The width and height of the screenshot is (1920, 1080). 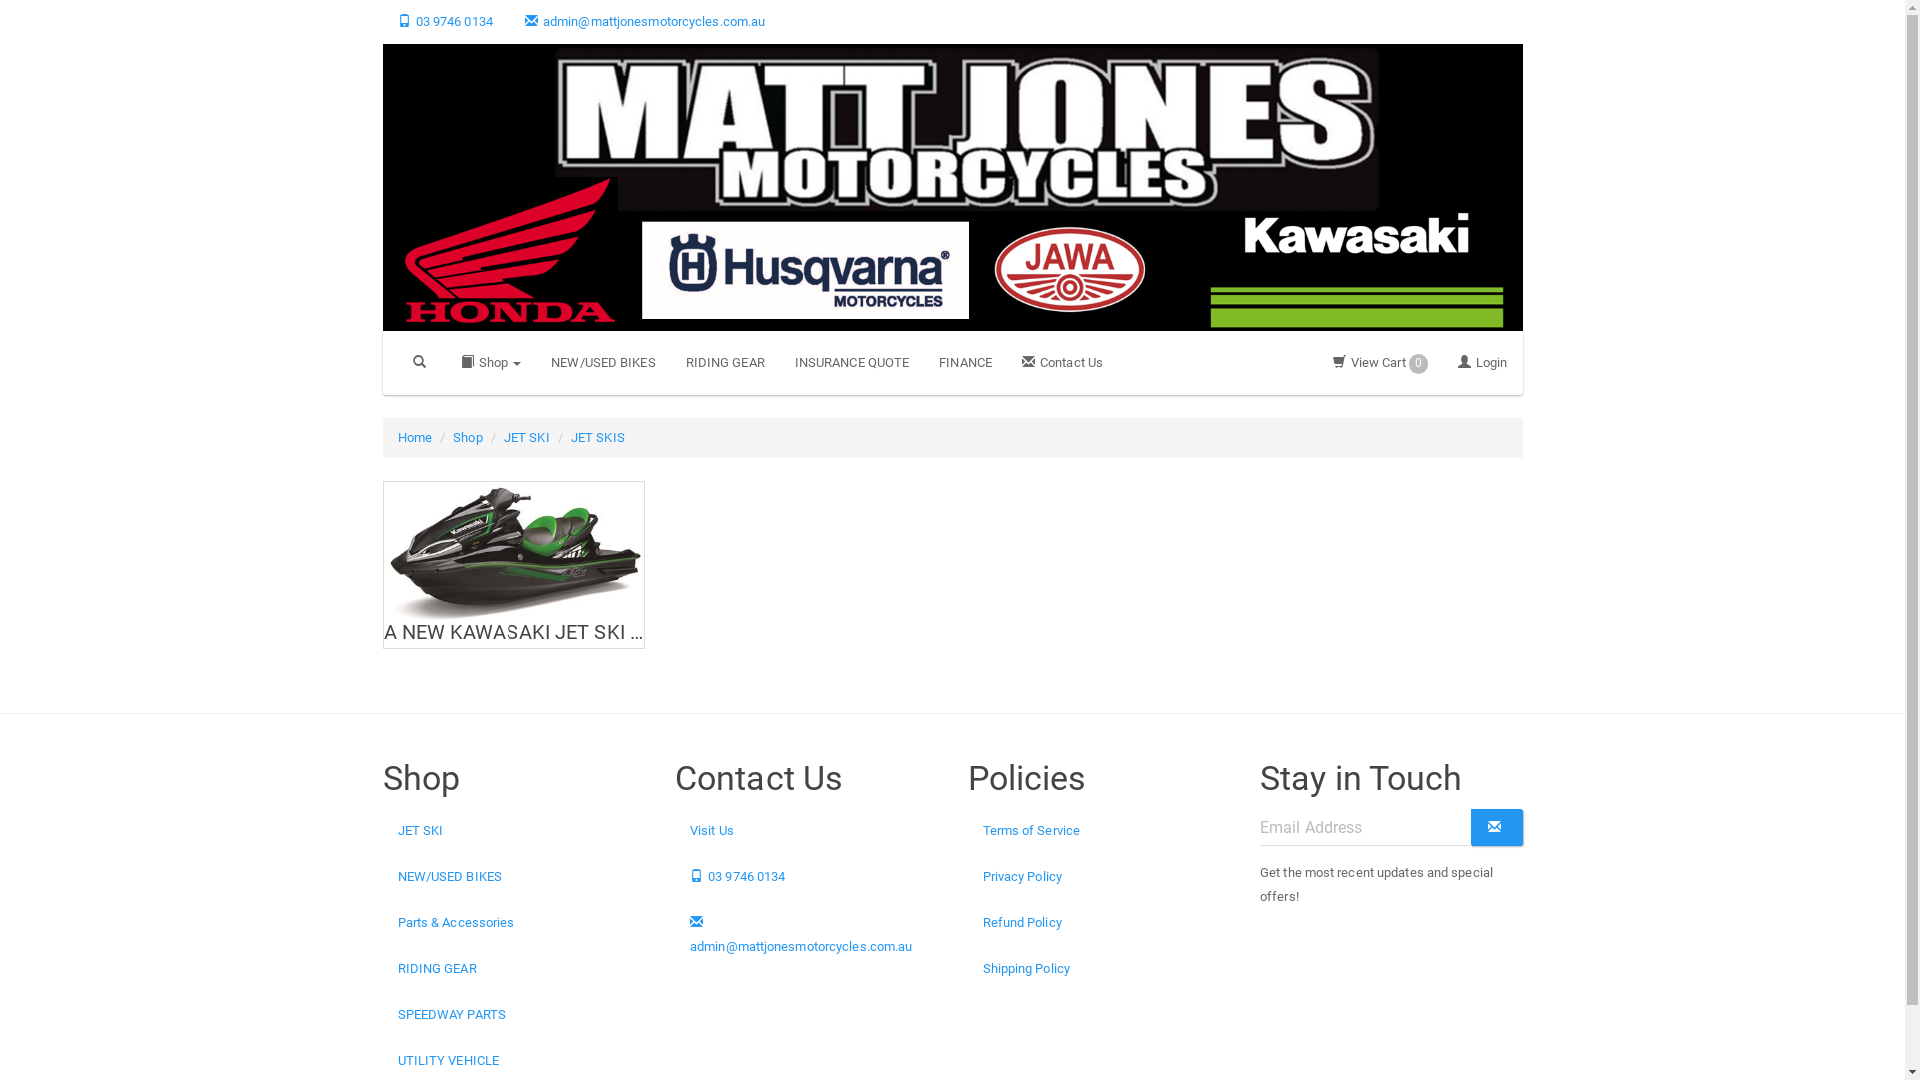 What do you see at coordinates (468, 438) in the screenshot?
I see `Shop` at bounding box center [468, 438].